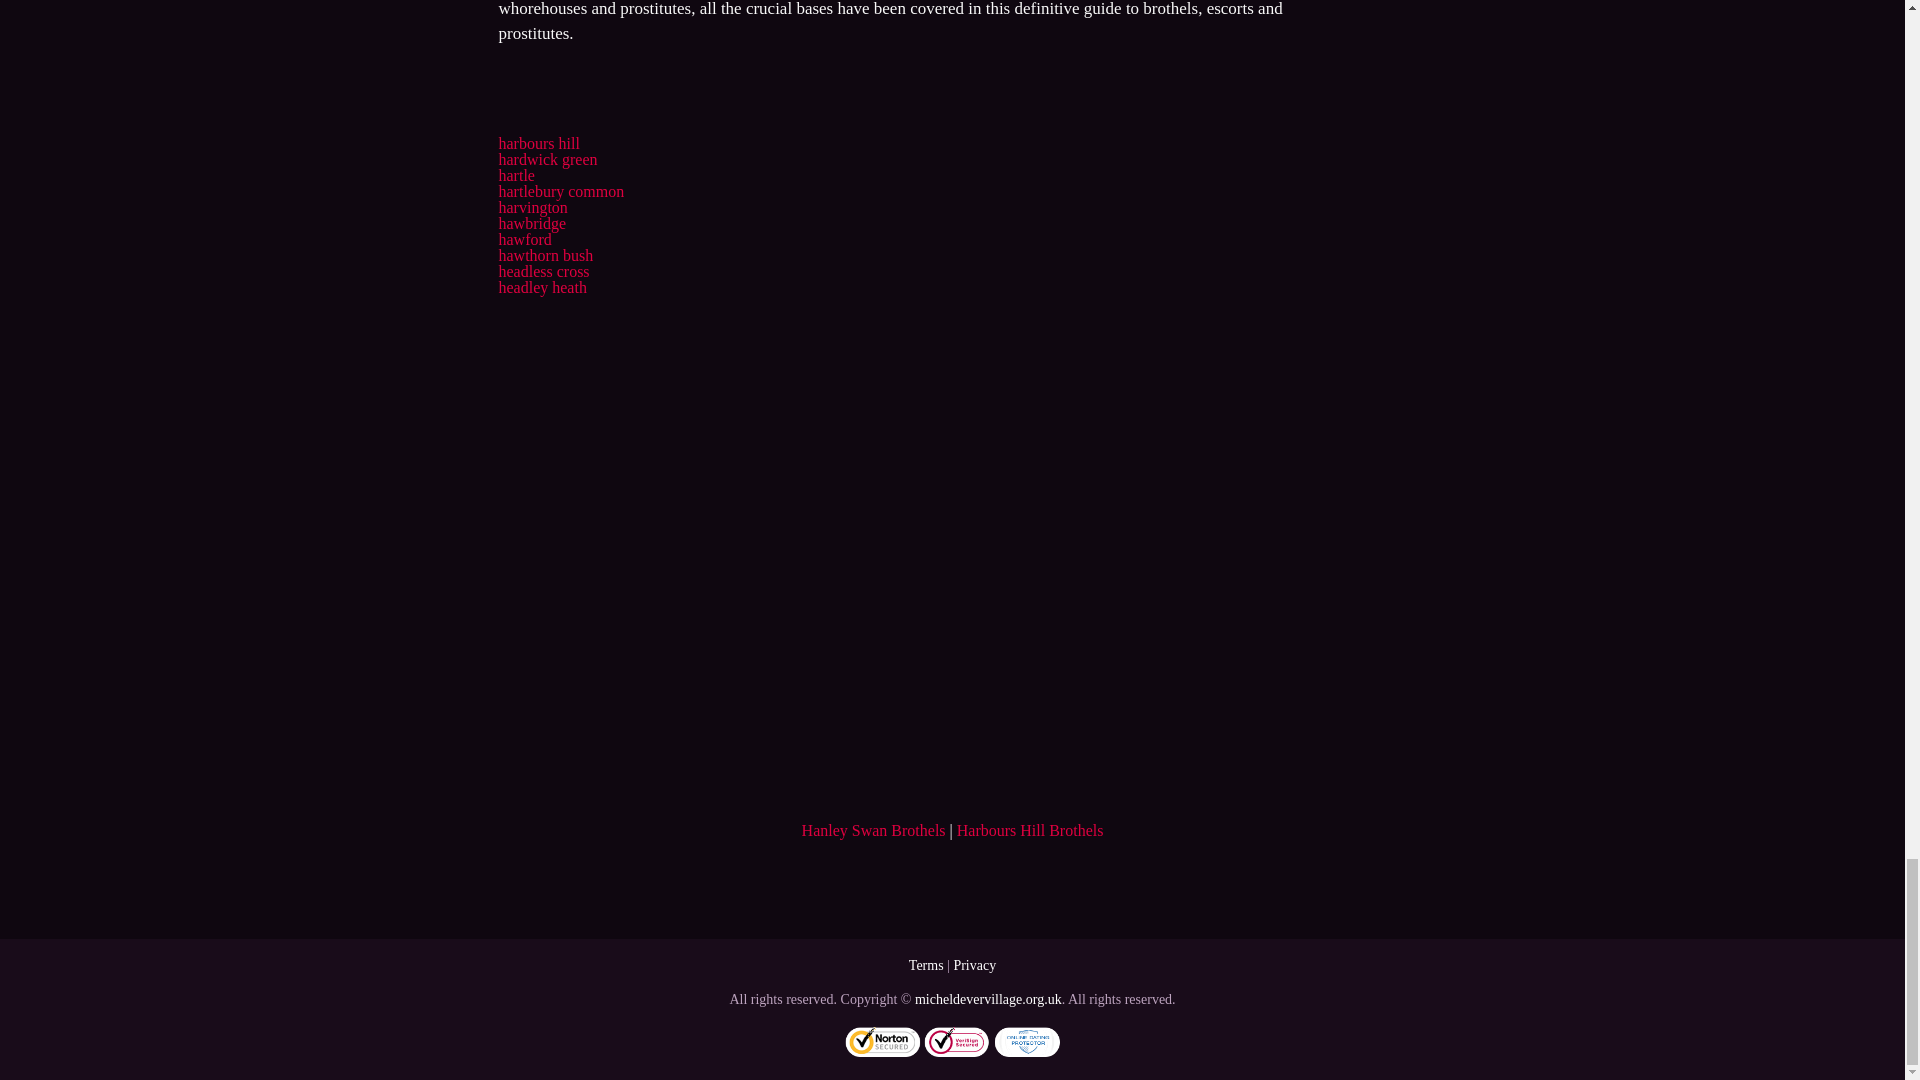 This screenshot has width=1920, height=1080. What do you see at coordinates (515, 175) in the screenshot?
I see `hartle` at bounding box center [515, 175].